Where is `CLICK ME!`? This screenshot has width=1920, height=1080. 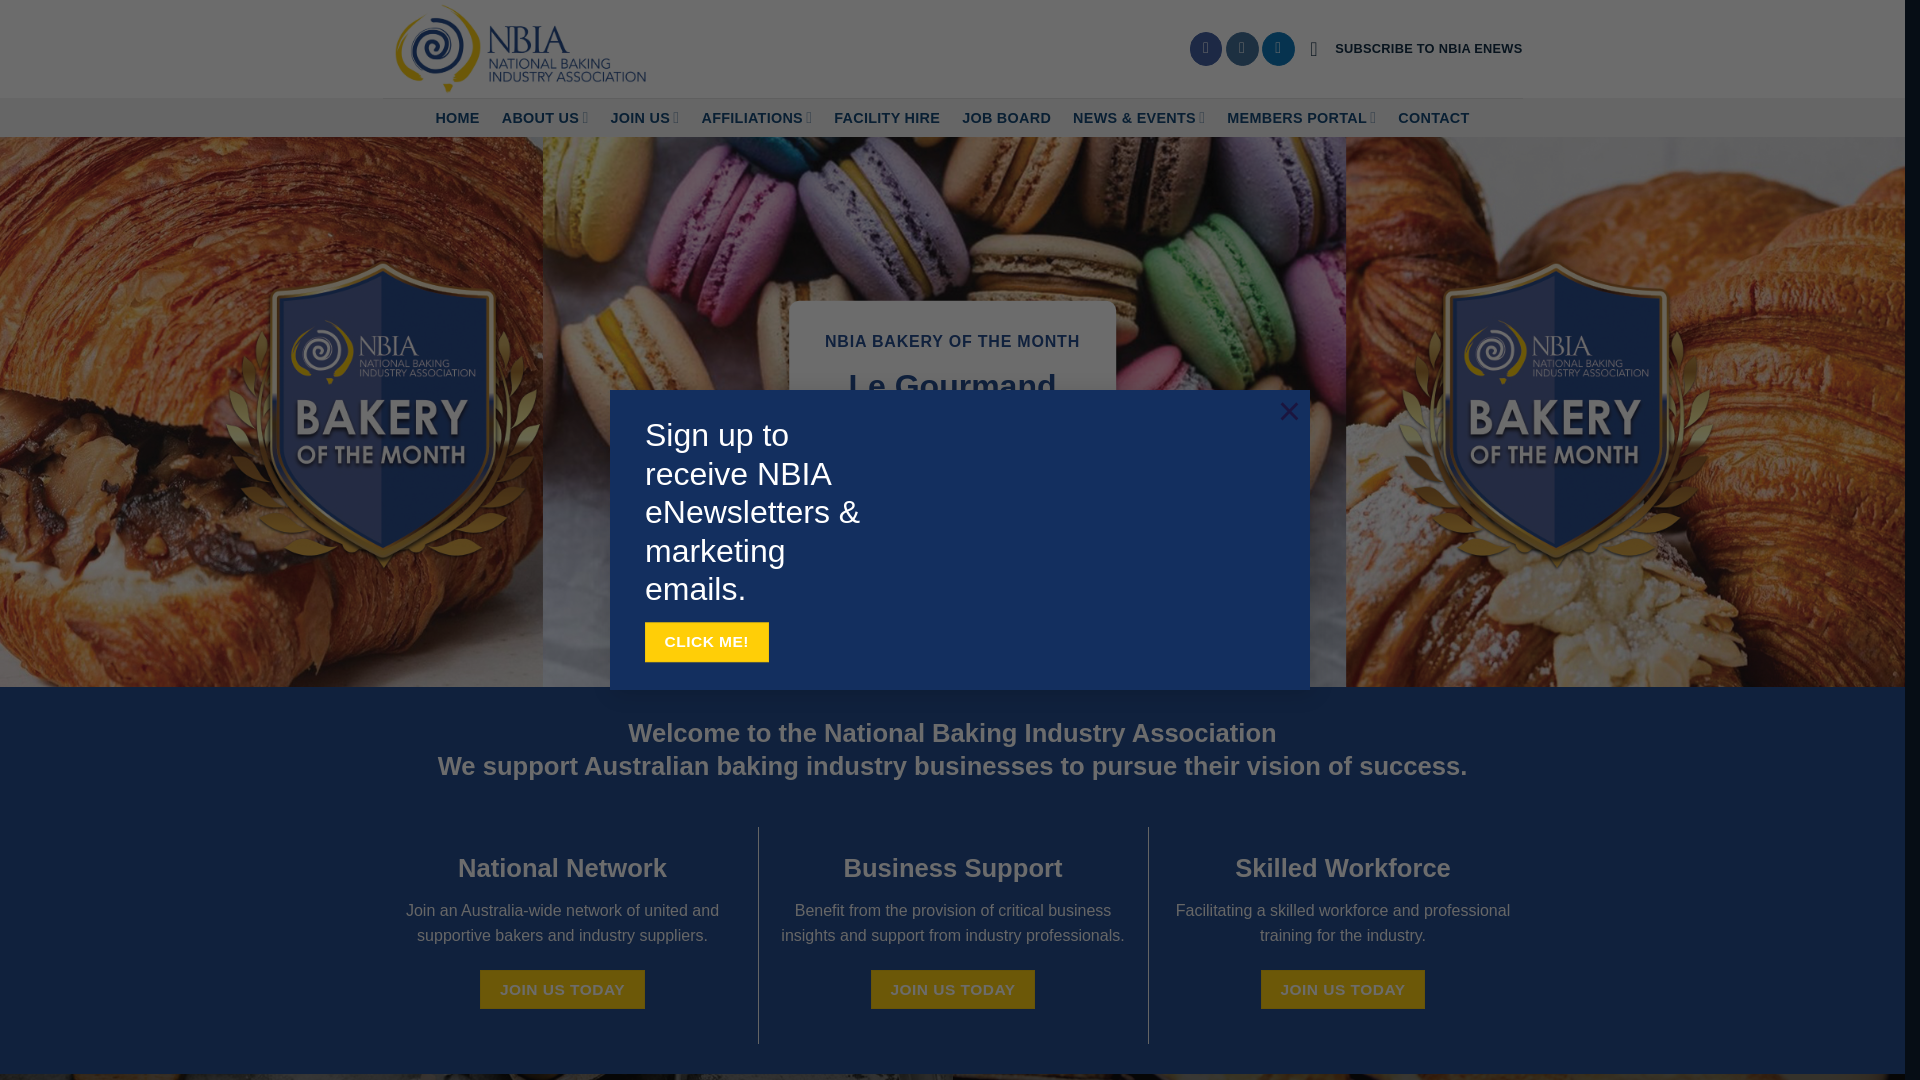
CLICK ME! is located at coordinates (707, 642).